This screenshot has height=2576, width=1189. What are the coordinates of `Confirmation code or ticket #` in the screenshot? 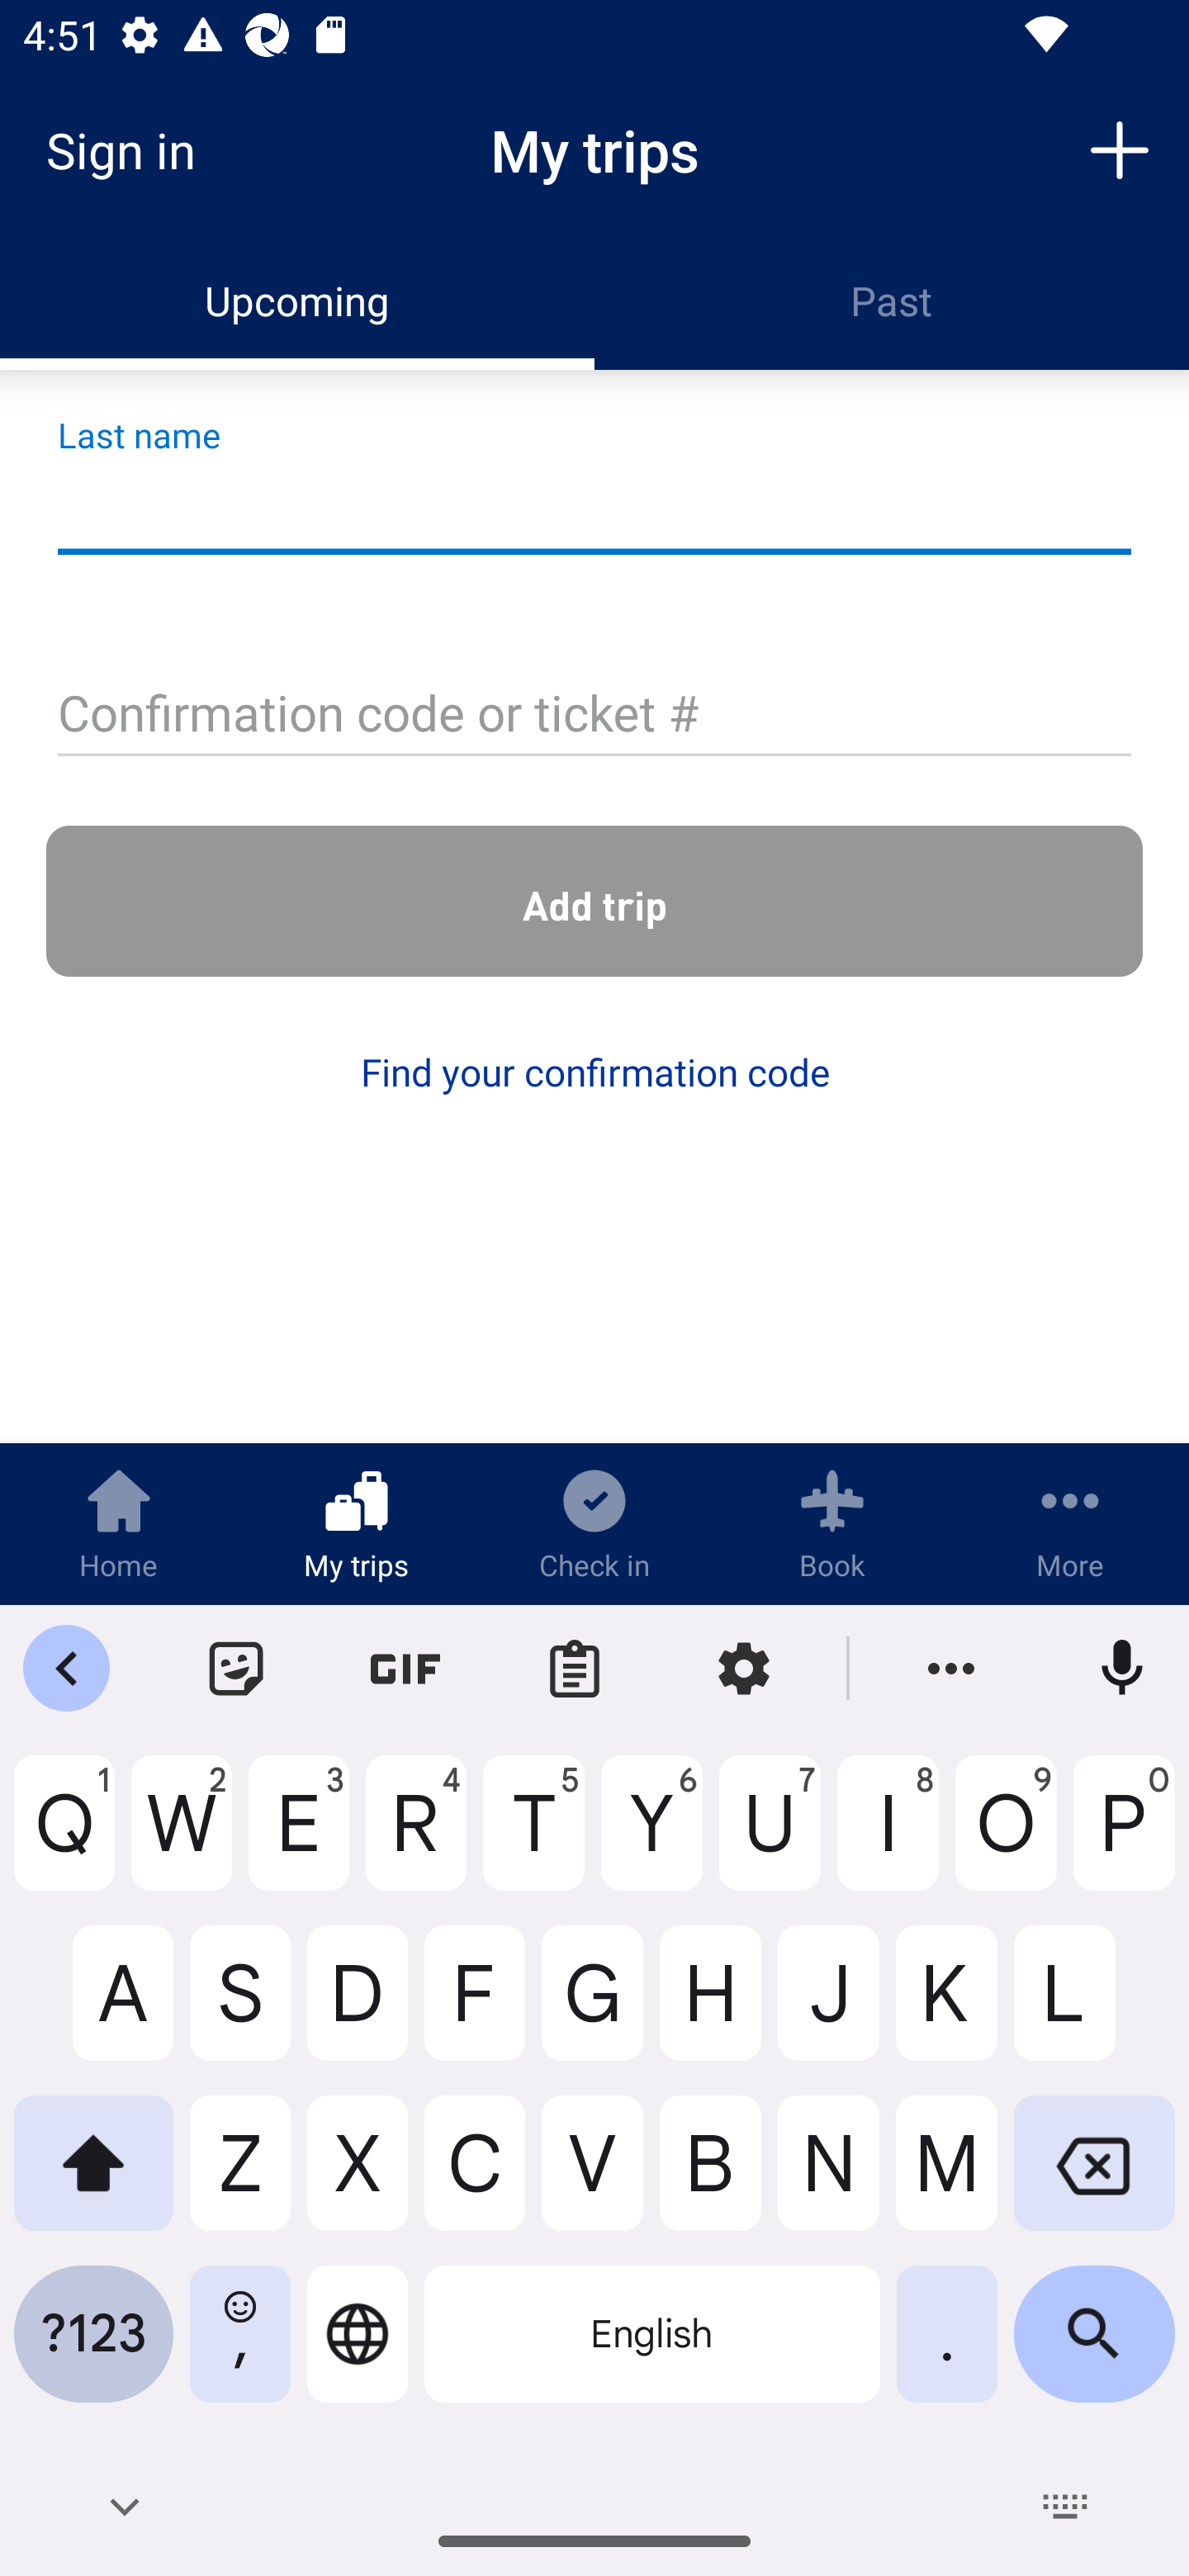 It's located at (594, 716).